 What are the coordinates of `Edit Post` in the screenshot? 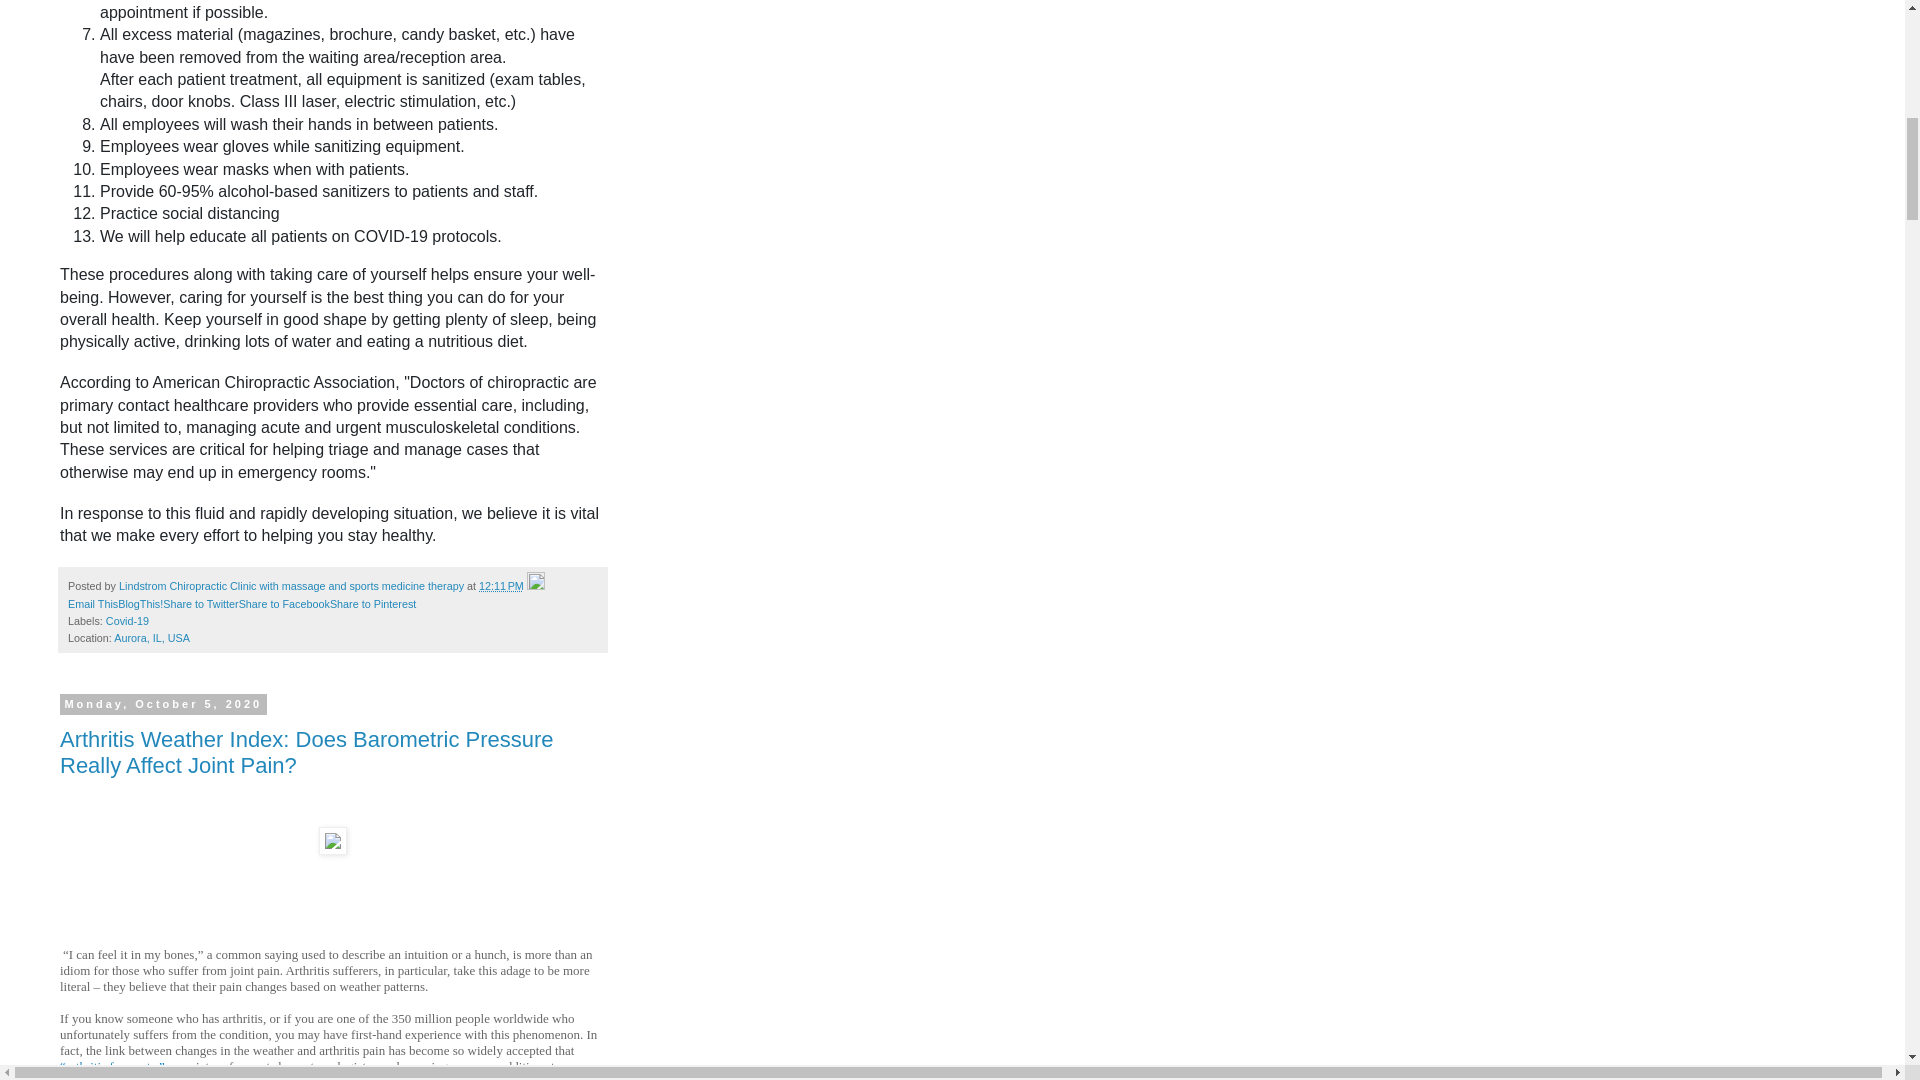 It's located at (536, 585).